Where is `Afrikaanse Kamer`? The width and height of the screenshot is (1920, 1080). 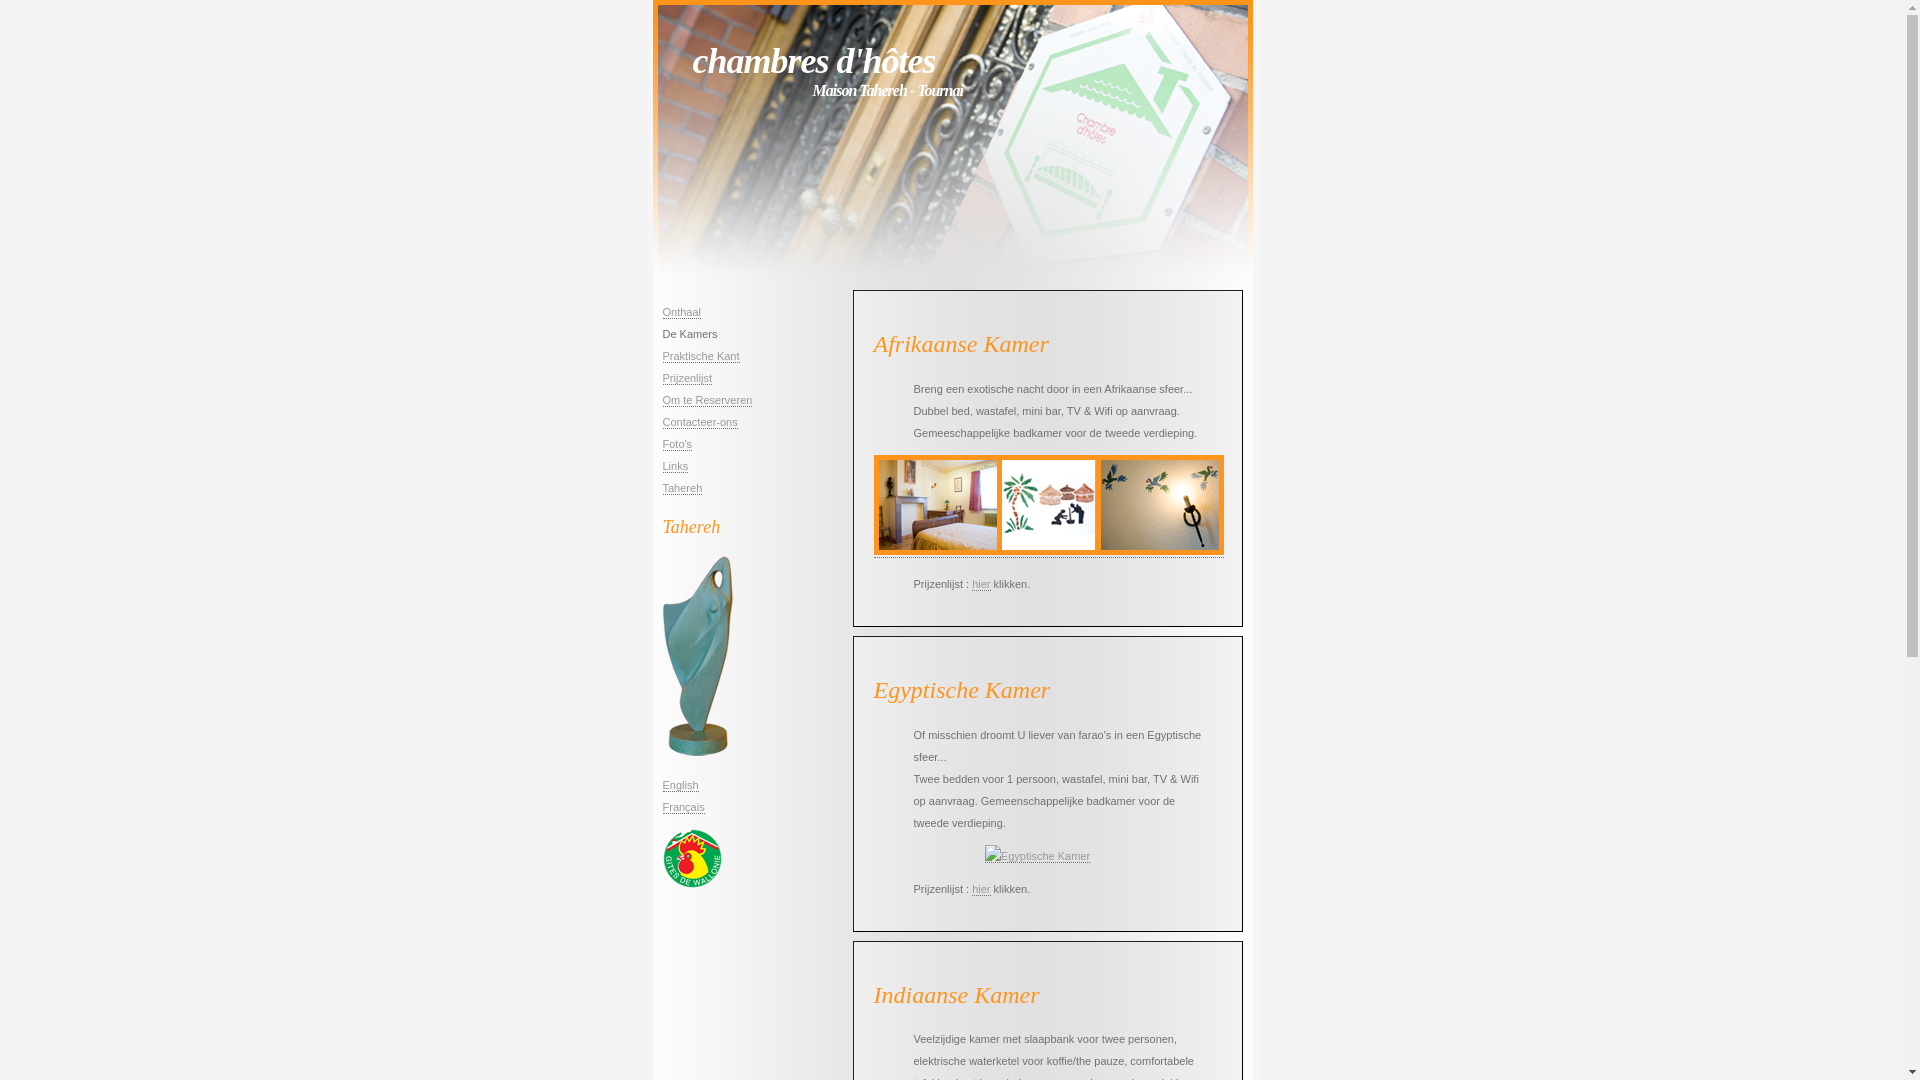
Afrikaanse Kamer is located at coordinates (1049, 552).